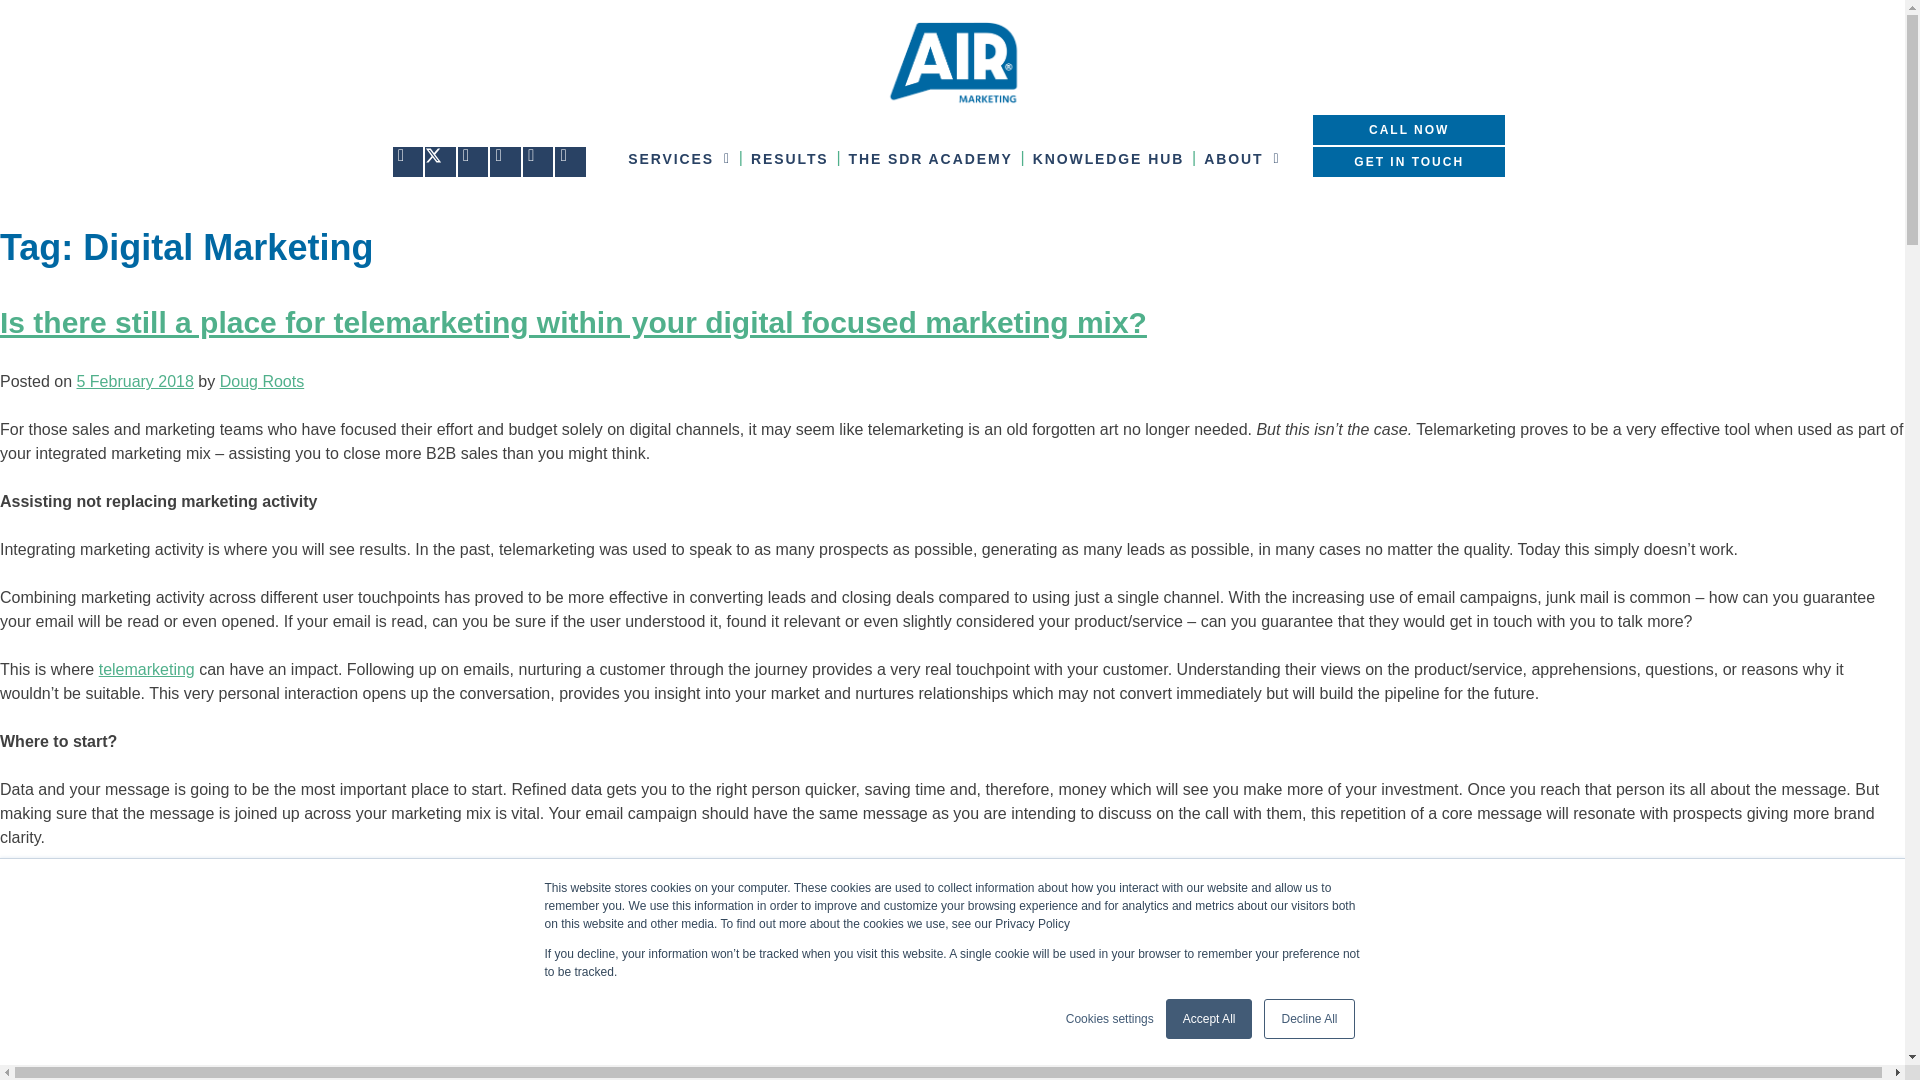 This screenshot has height=1080, width=1920. I want to click on SERVICES, so click(680, 158).